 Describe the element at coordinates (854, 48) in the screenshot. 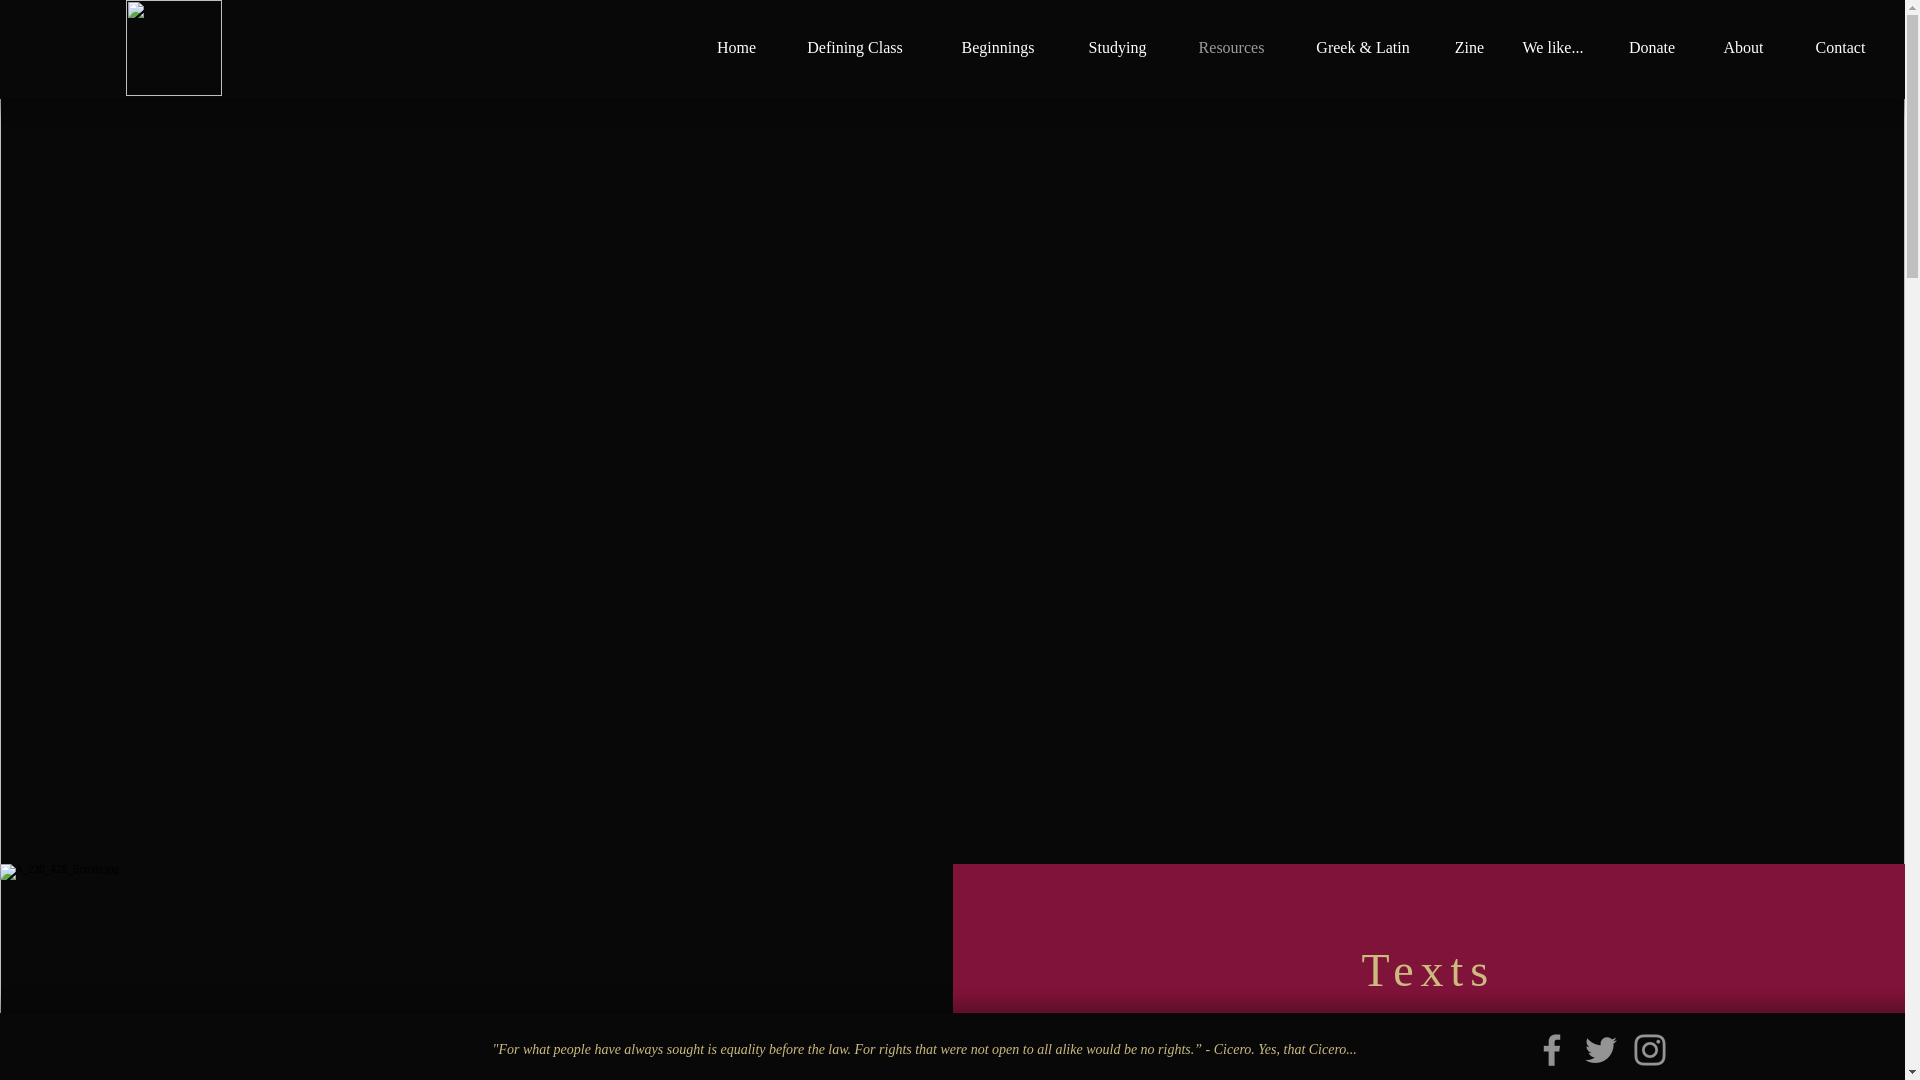

I see `Defining Class` at that location.